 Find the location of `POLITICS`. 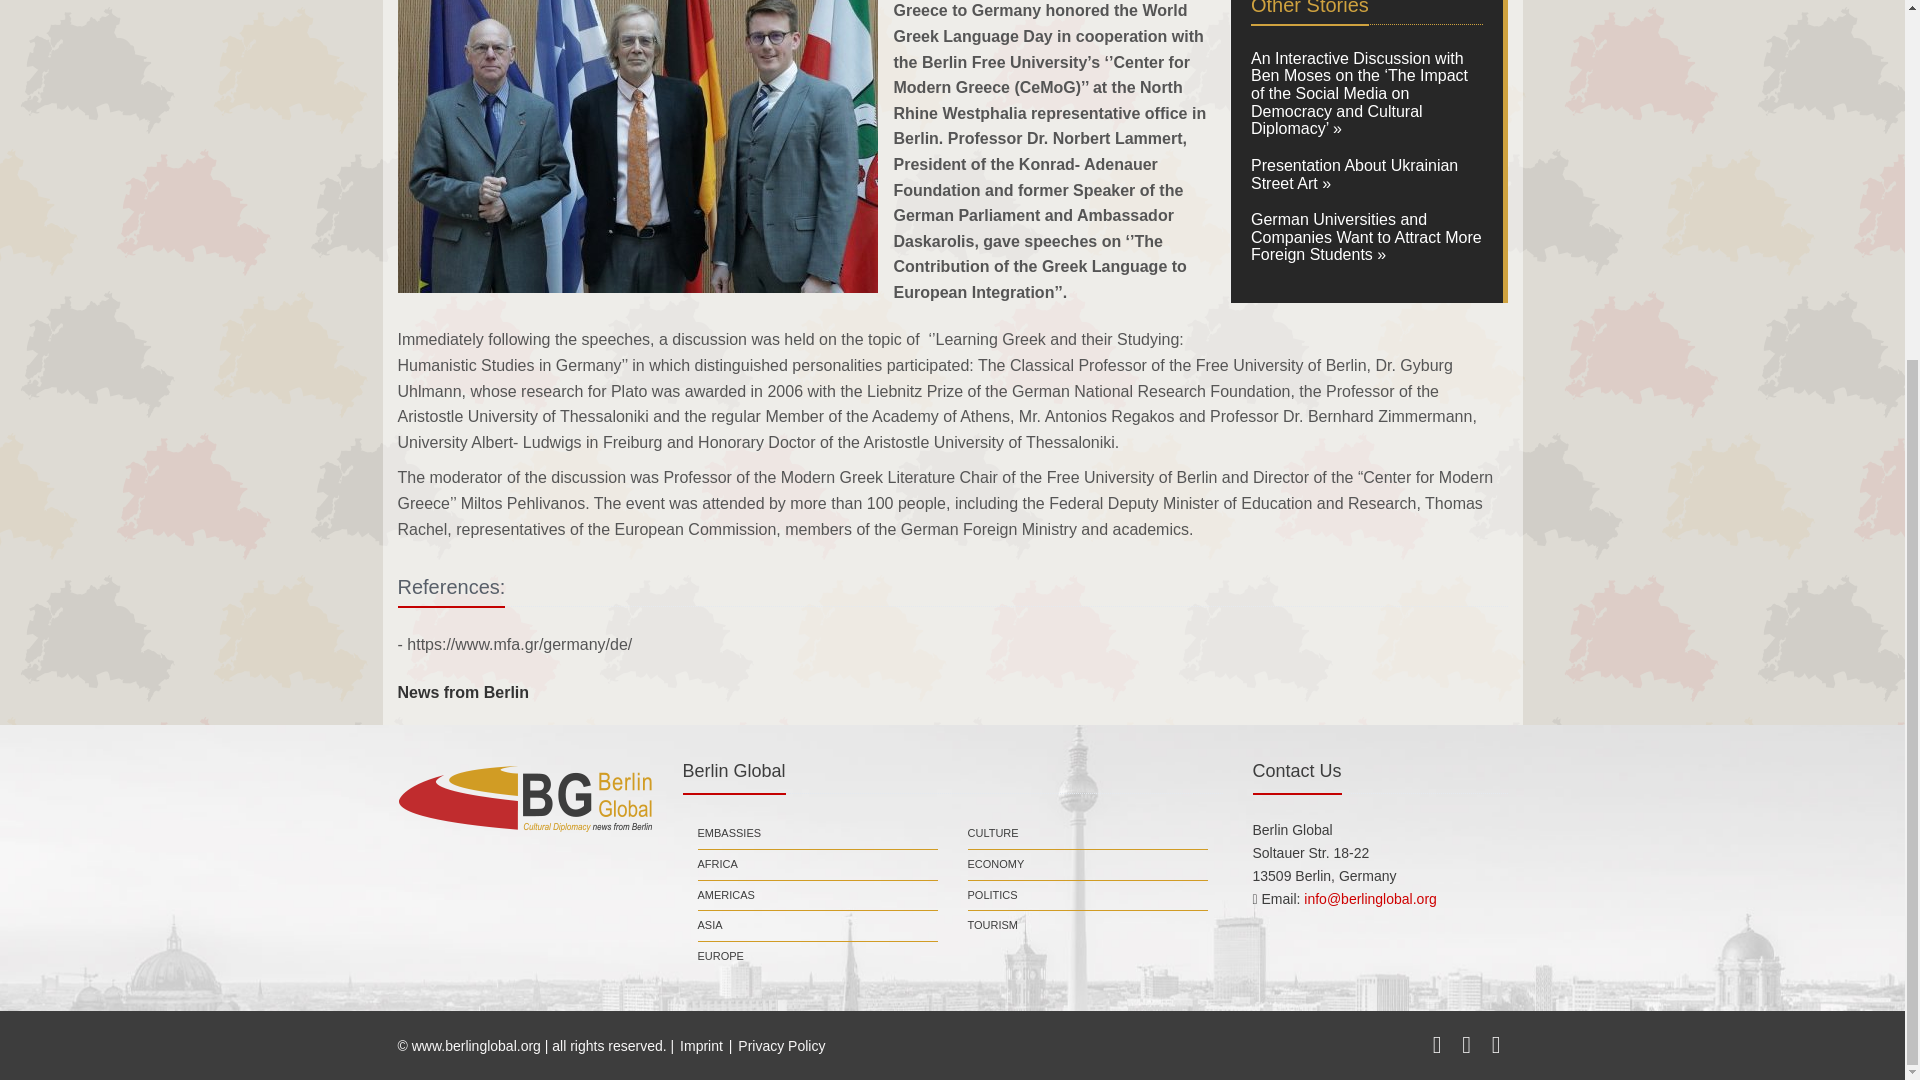

POLITICS is located at coordinates (992, 896).